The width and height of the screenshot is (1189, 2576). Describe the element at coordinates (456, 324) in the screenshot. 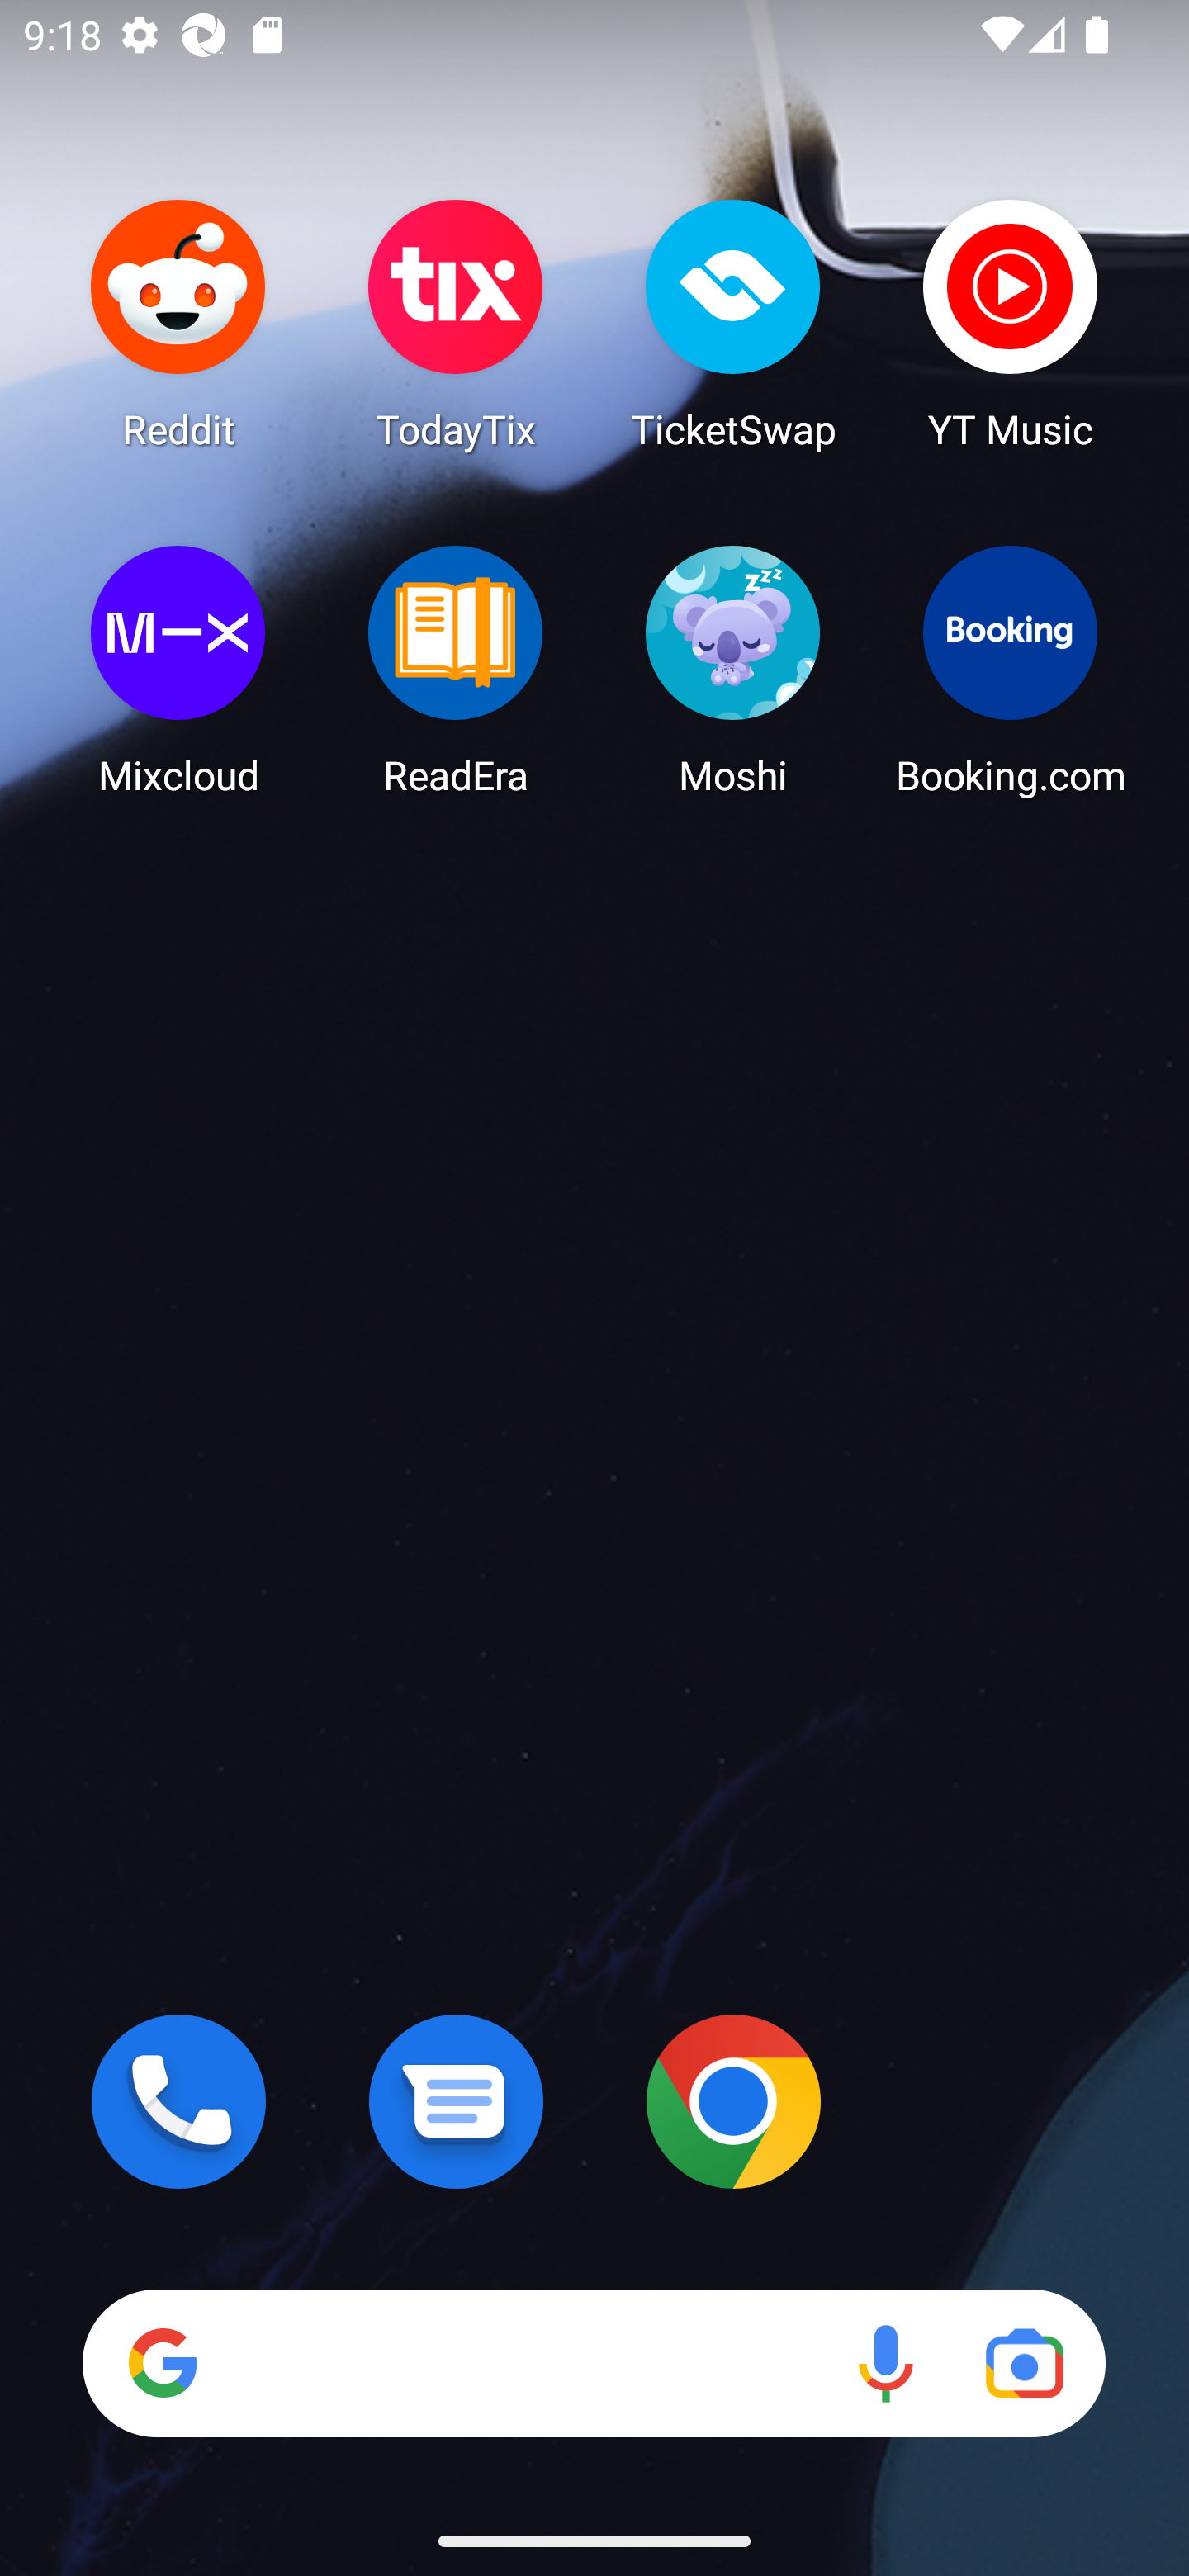

I see `TodayTix` at that location.